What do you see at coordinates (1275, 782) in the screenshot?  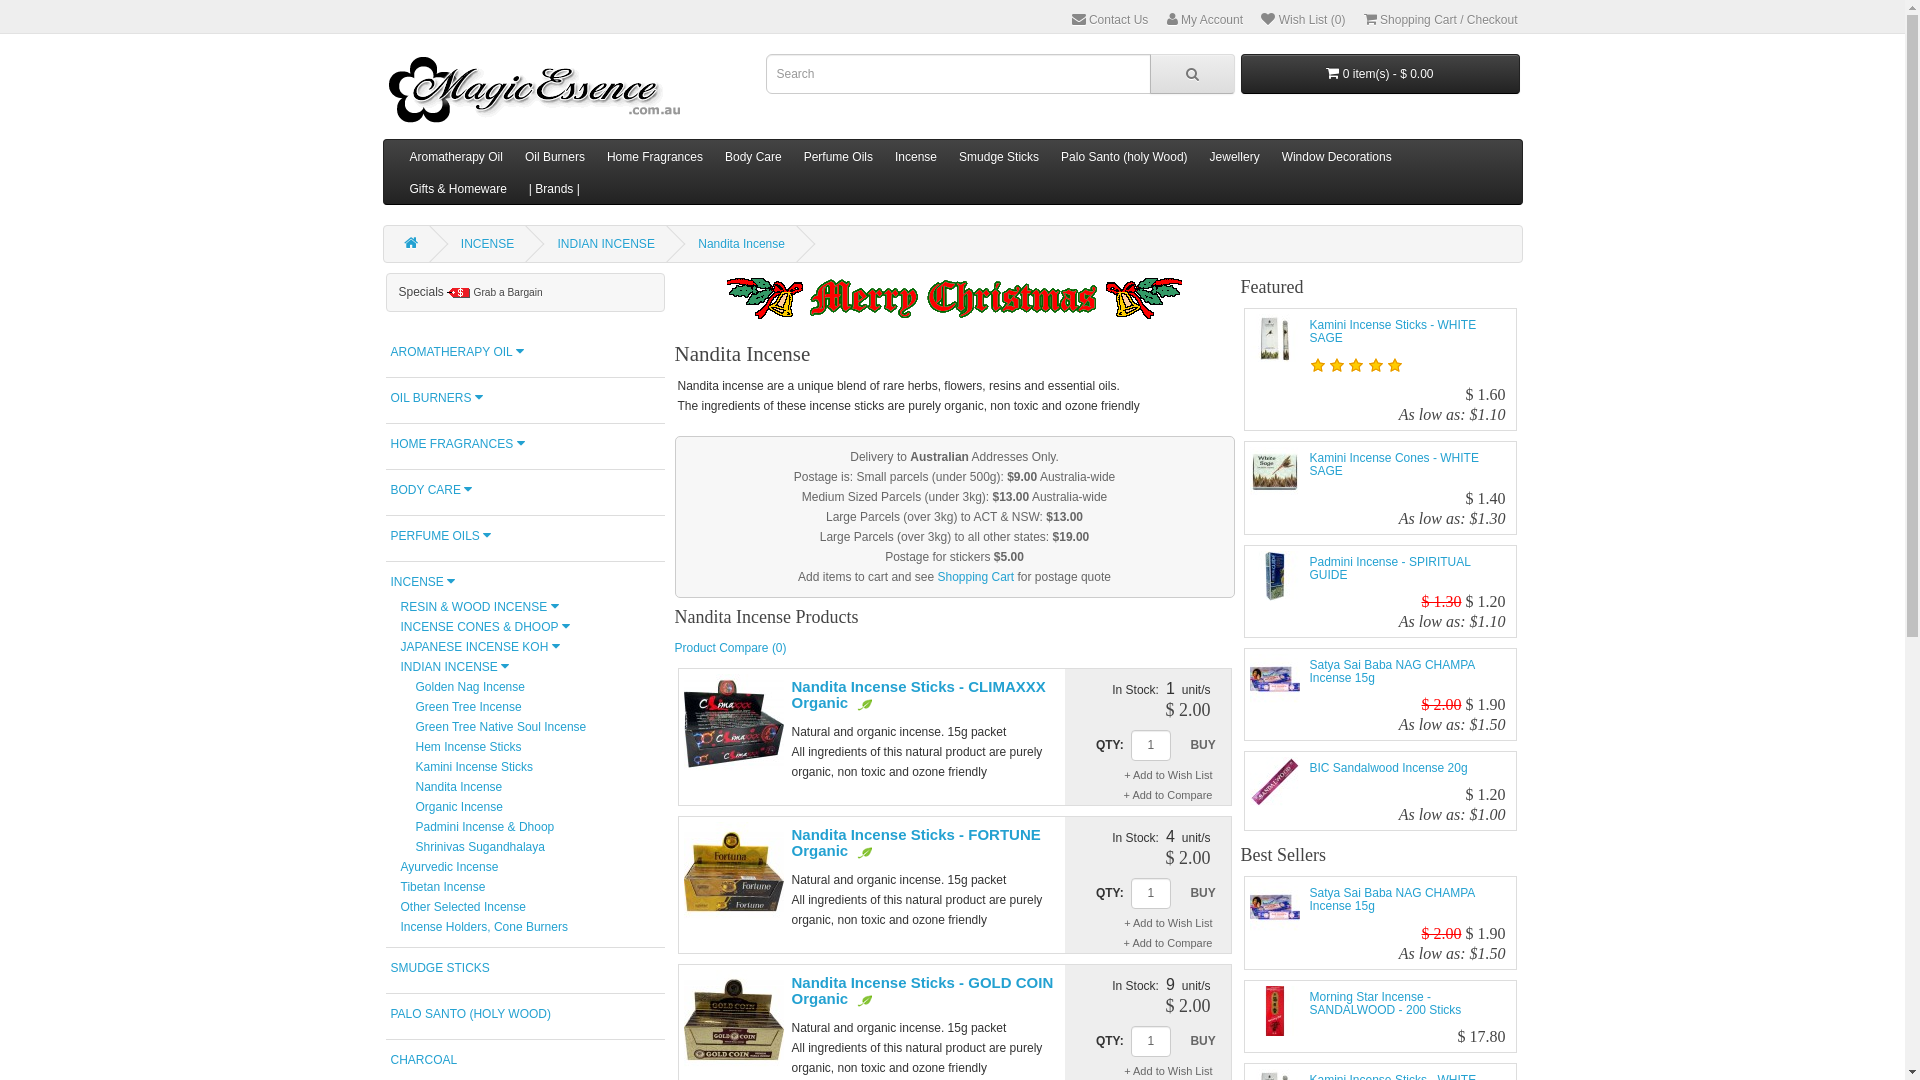 I see `BIC Sandalwood Incense 20g` at bounding box center [1275, 782].